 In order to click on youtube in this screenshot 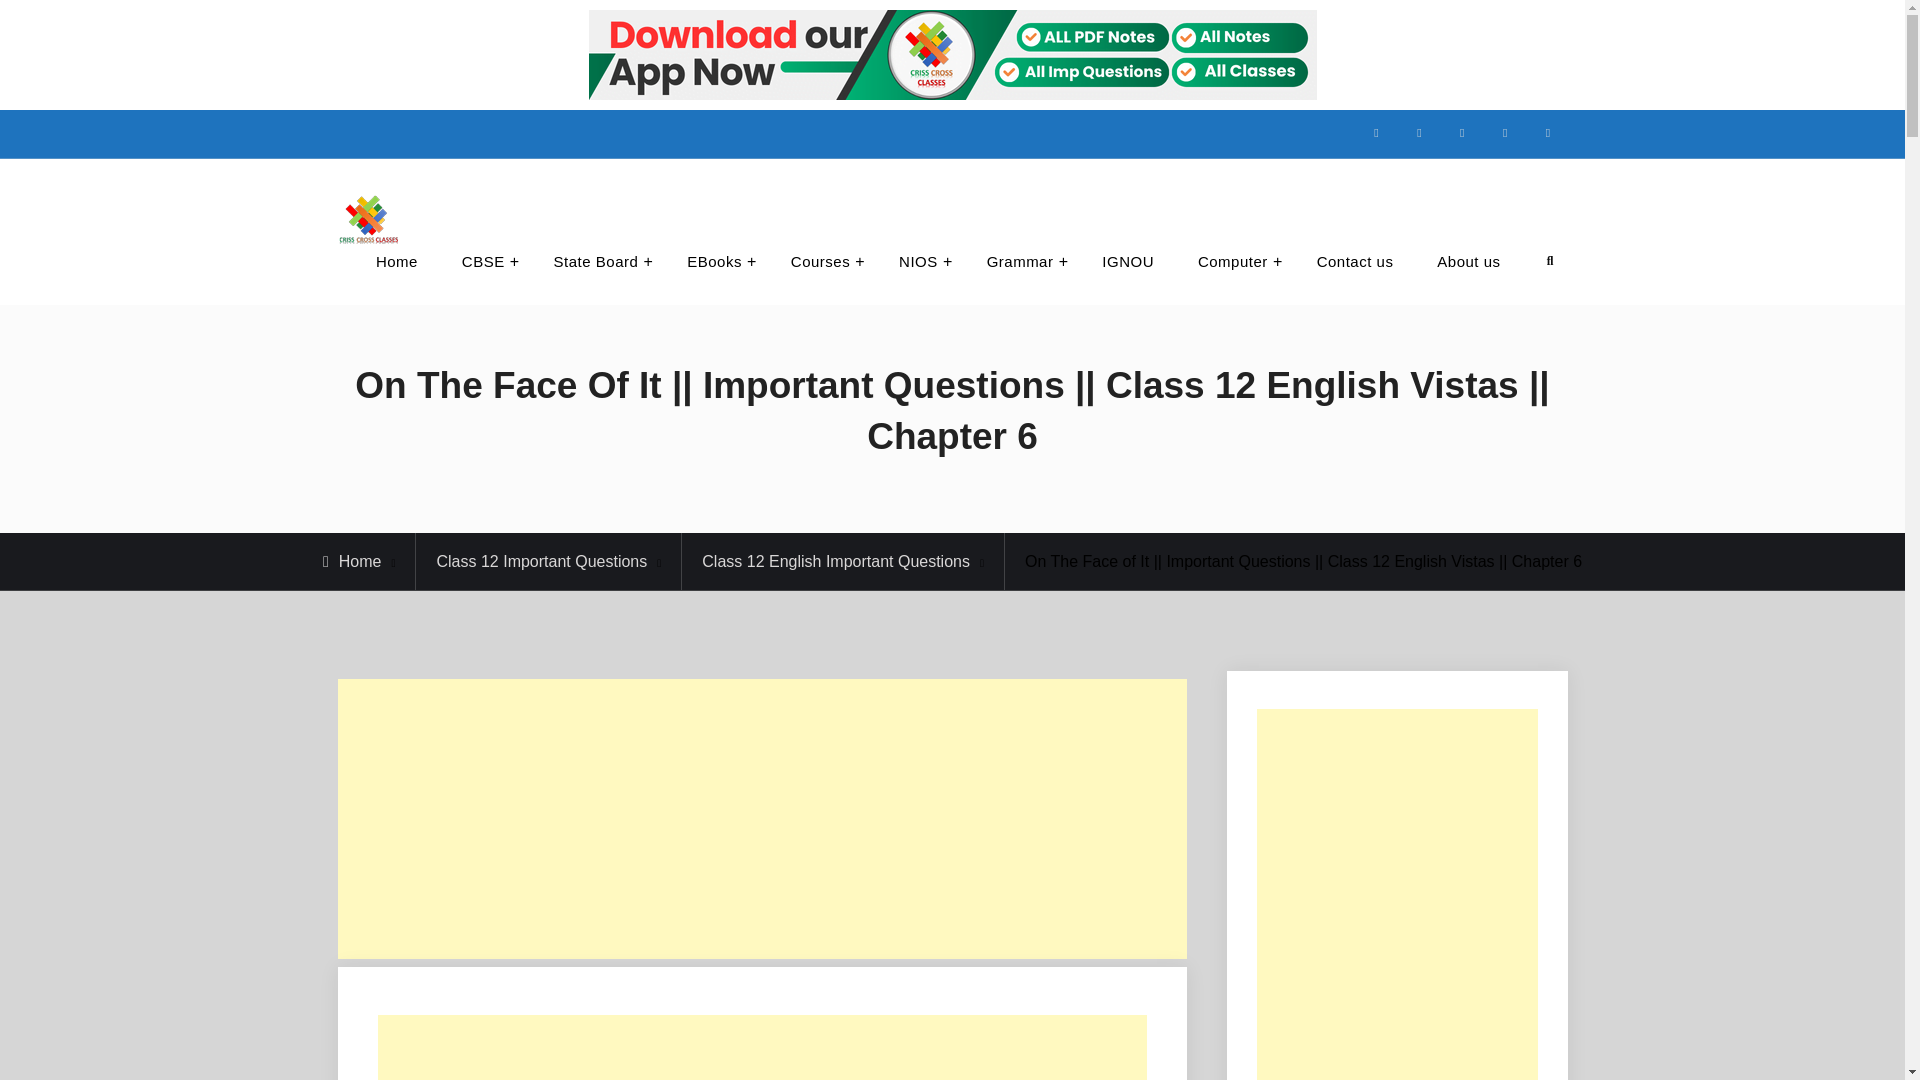, I will do `click(1505, 134)`.